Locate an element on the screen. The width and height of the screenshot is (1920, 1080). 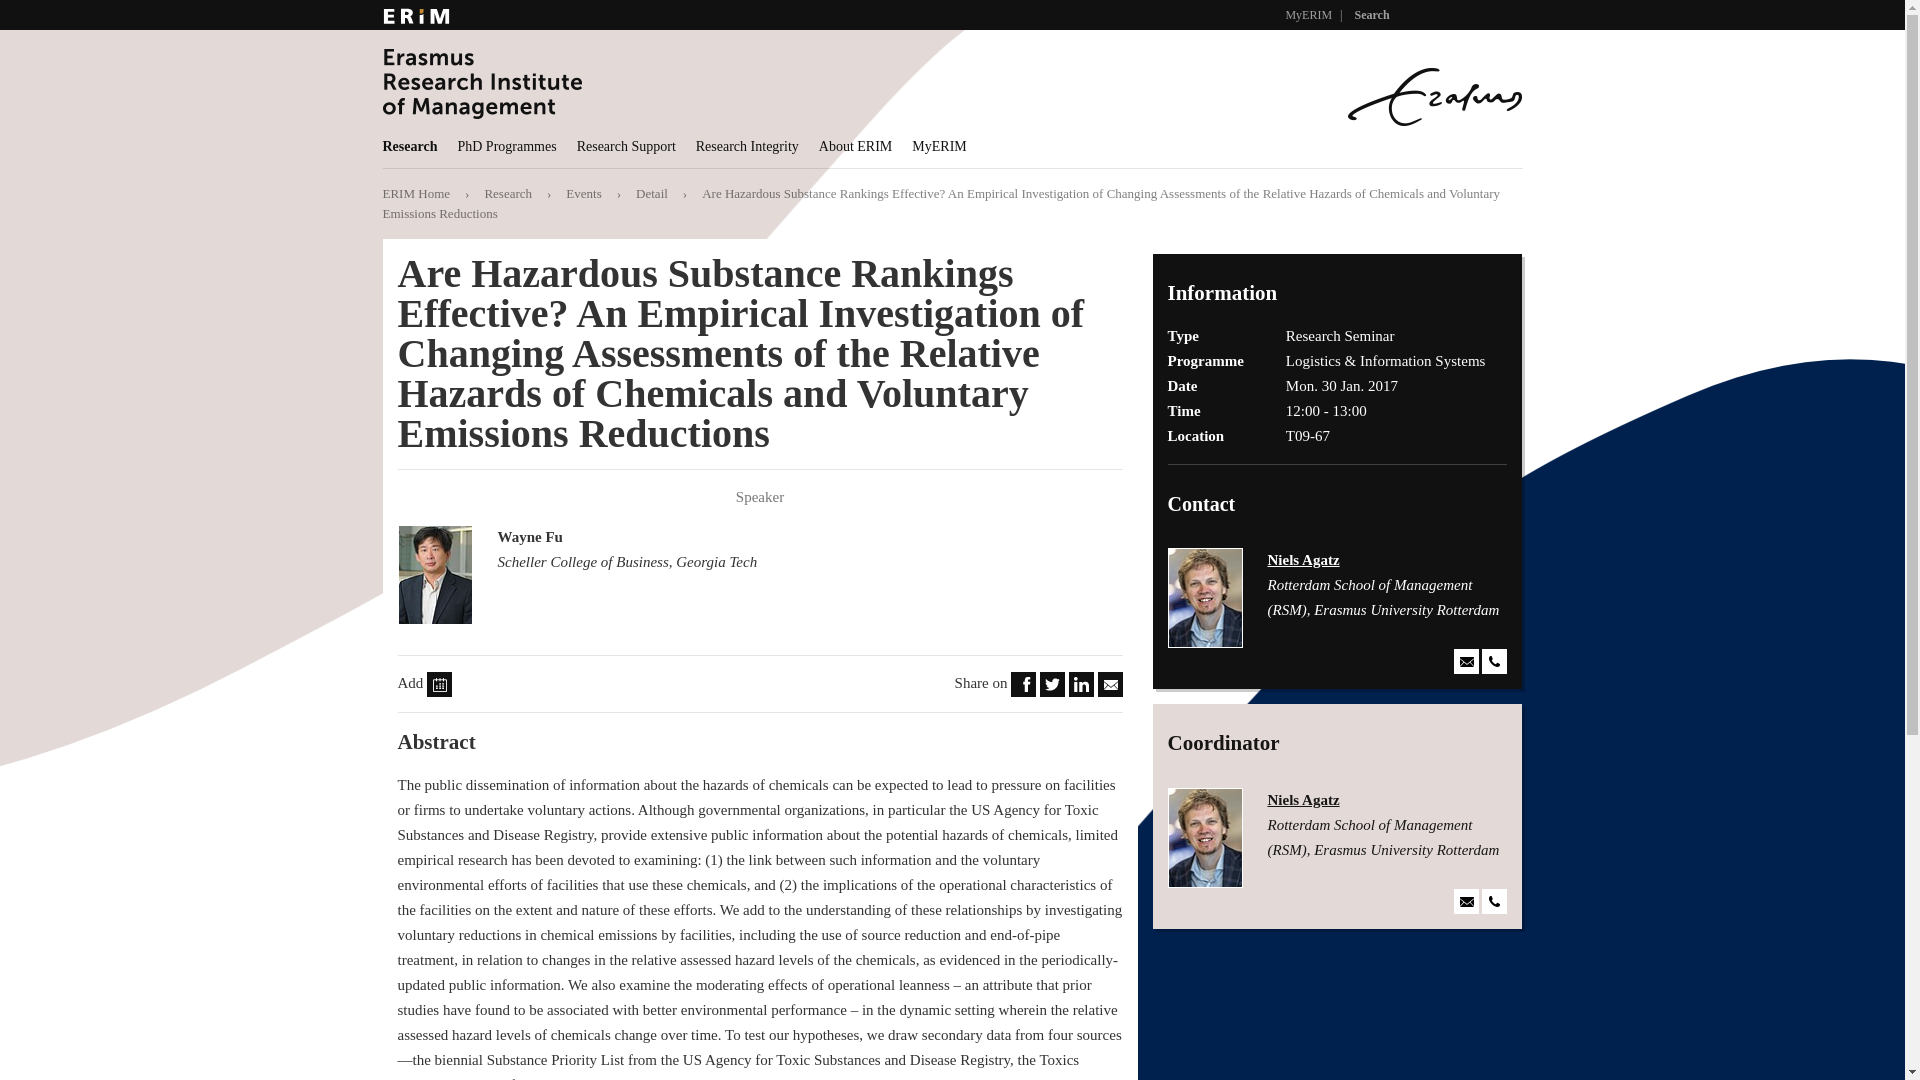
Back to the ERIM homepage is located at coordinates (416, 192).